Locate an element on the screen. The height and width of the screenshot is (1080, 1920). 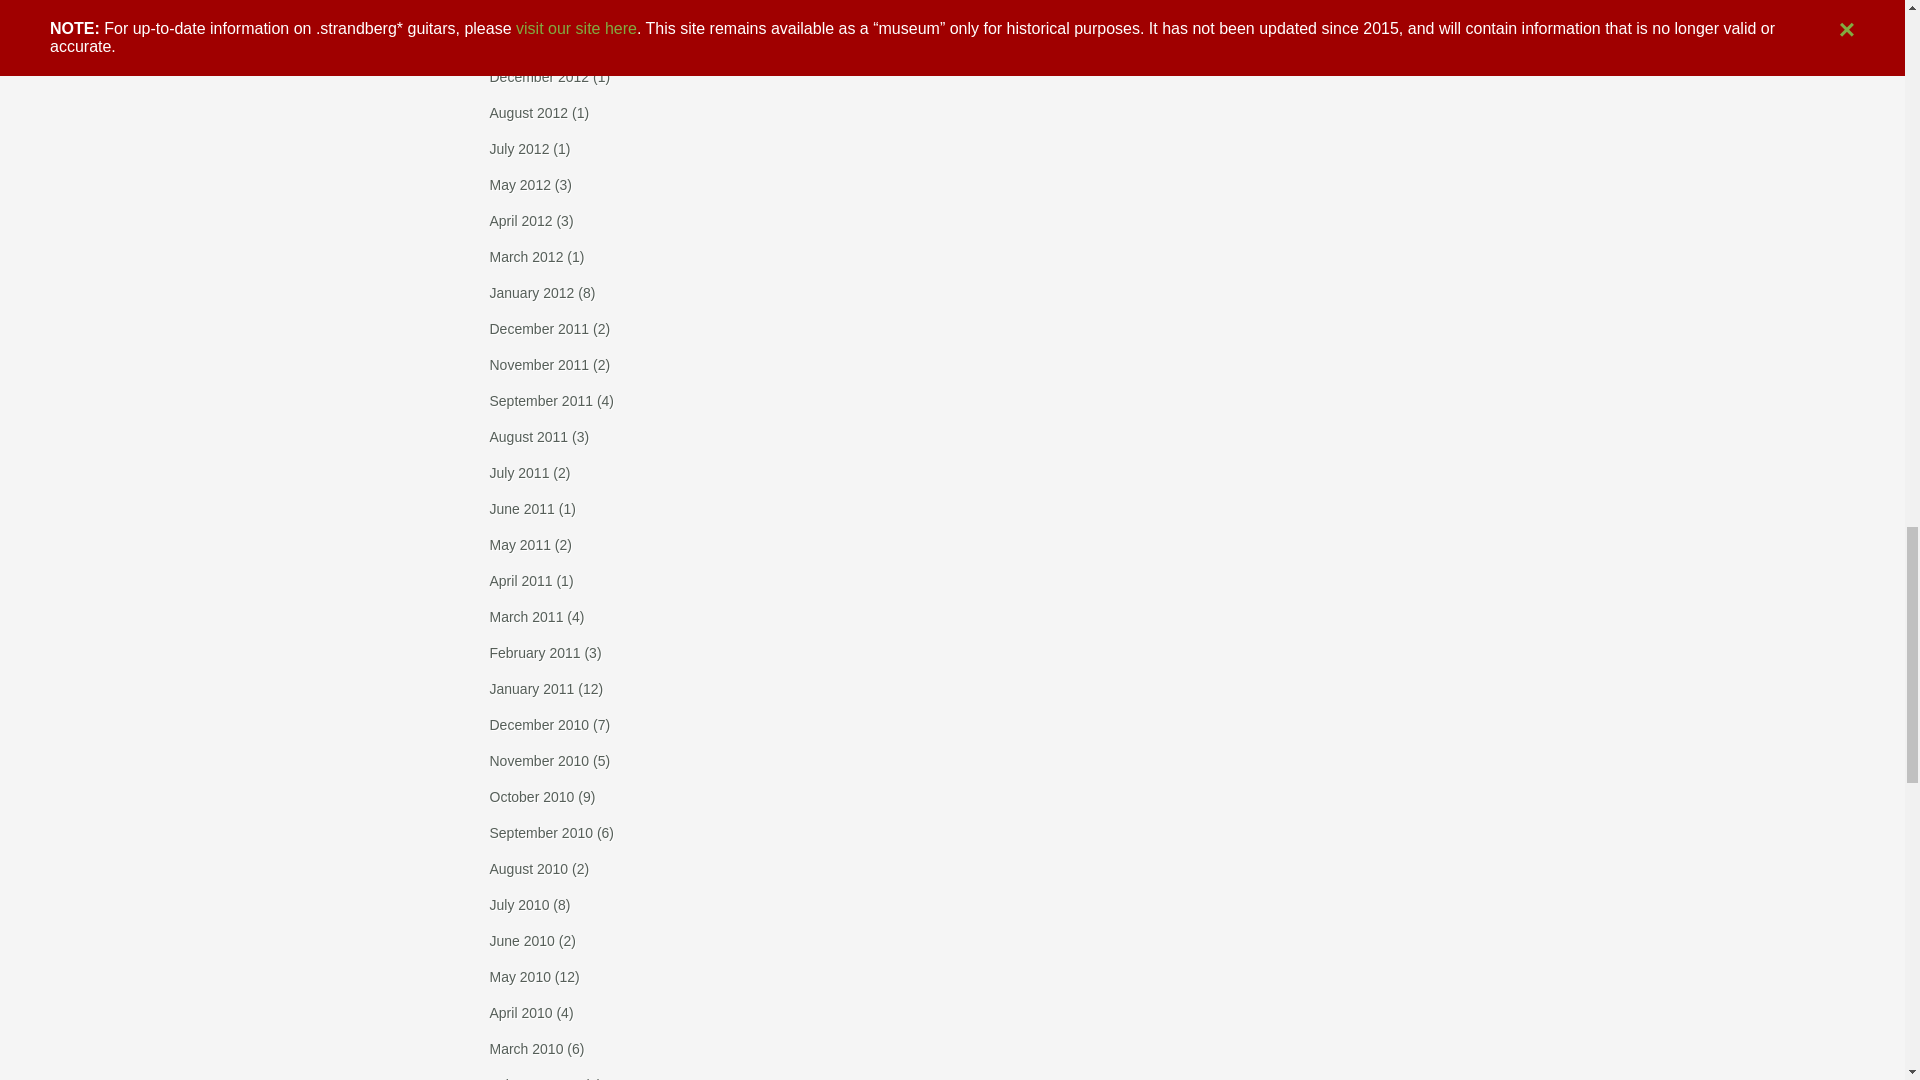
November 2011 is located at coordinates (539, 364).